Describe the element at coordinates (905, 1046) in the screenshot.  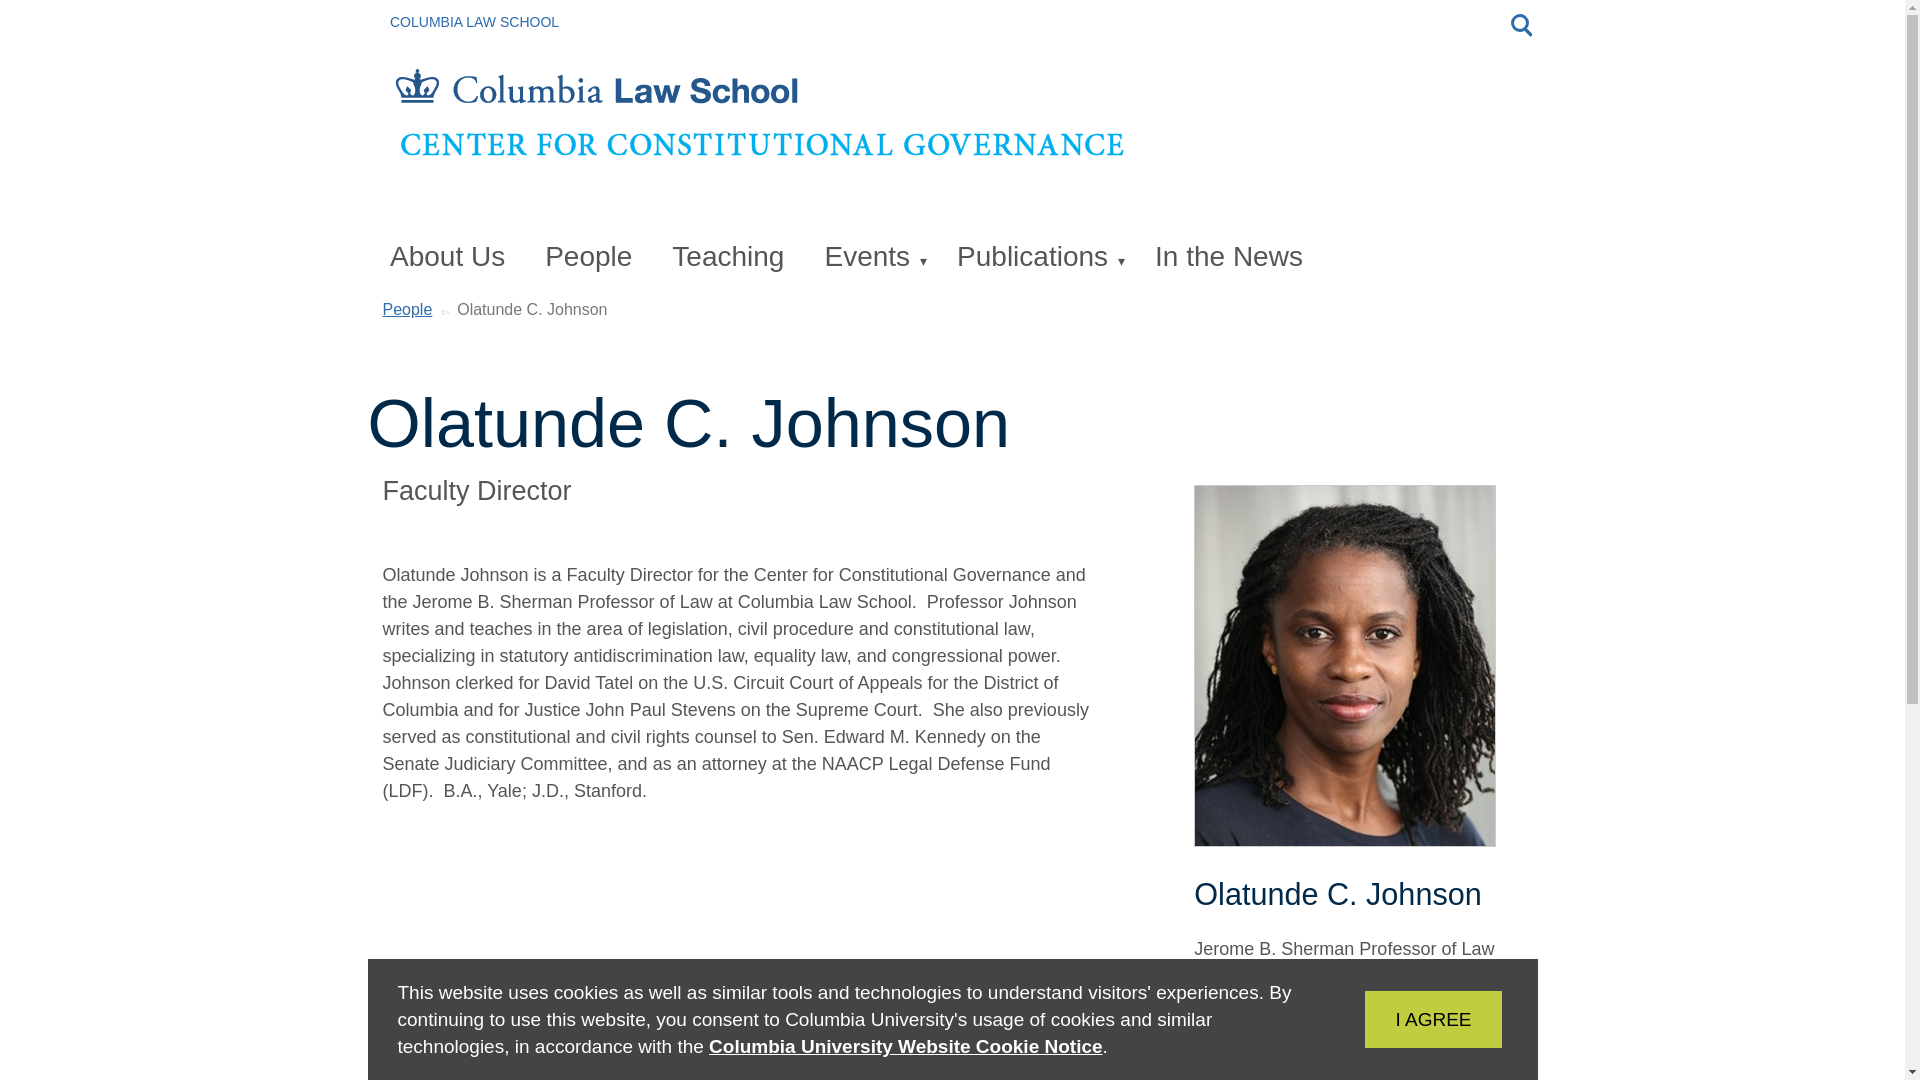
I see `Columbia University Website Cookie Notice` at that location.